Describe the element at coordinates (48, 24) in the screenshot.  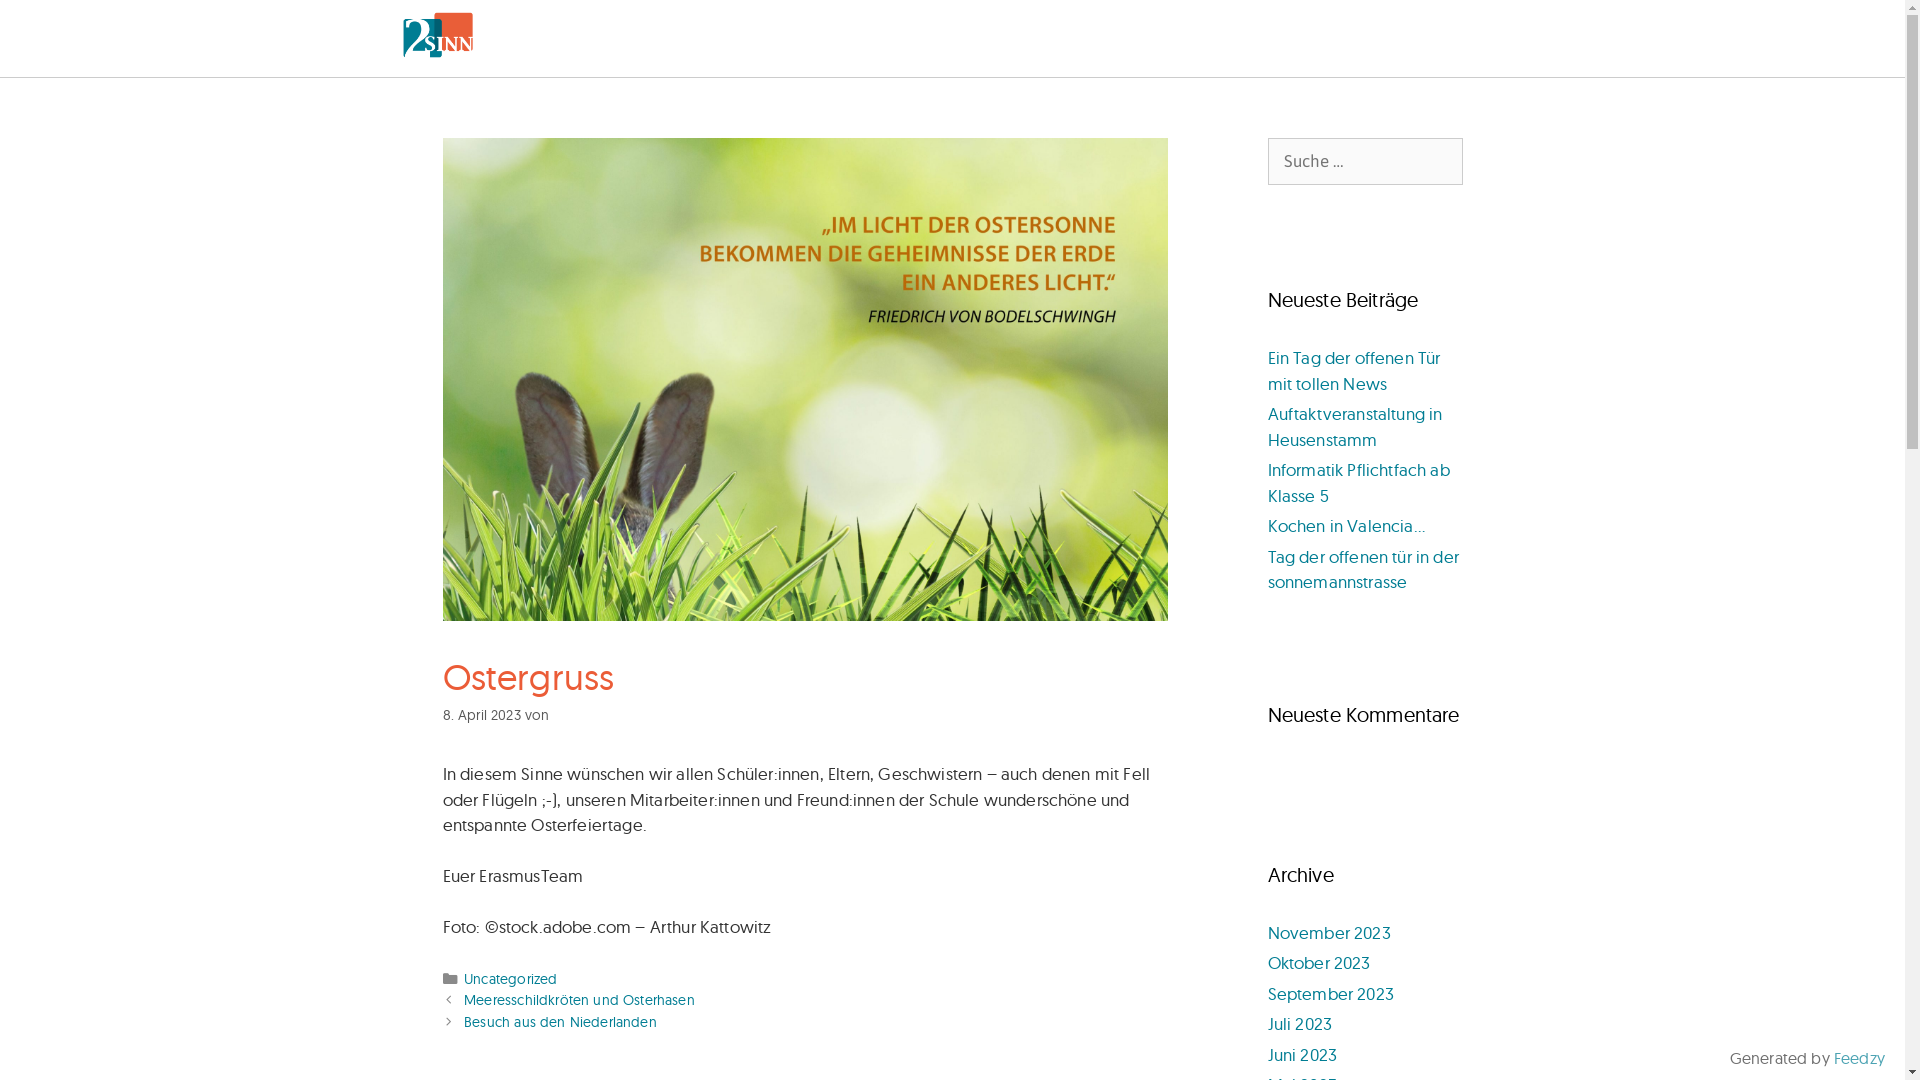
I see `Suchen` at that location.